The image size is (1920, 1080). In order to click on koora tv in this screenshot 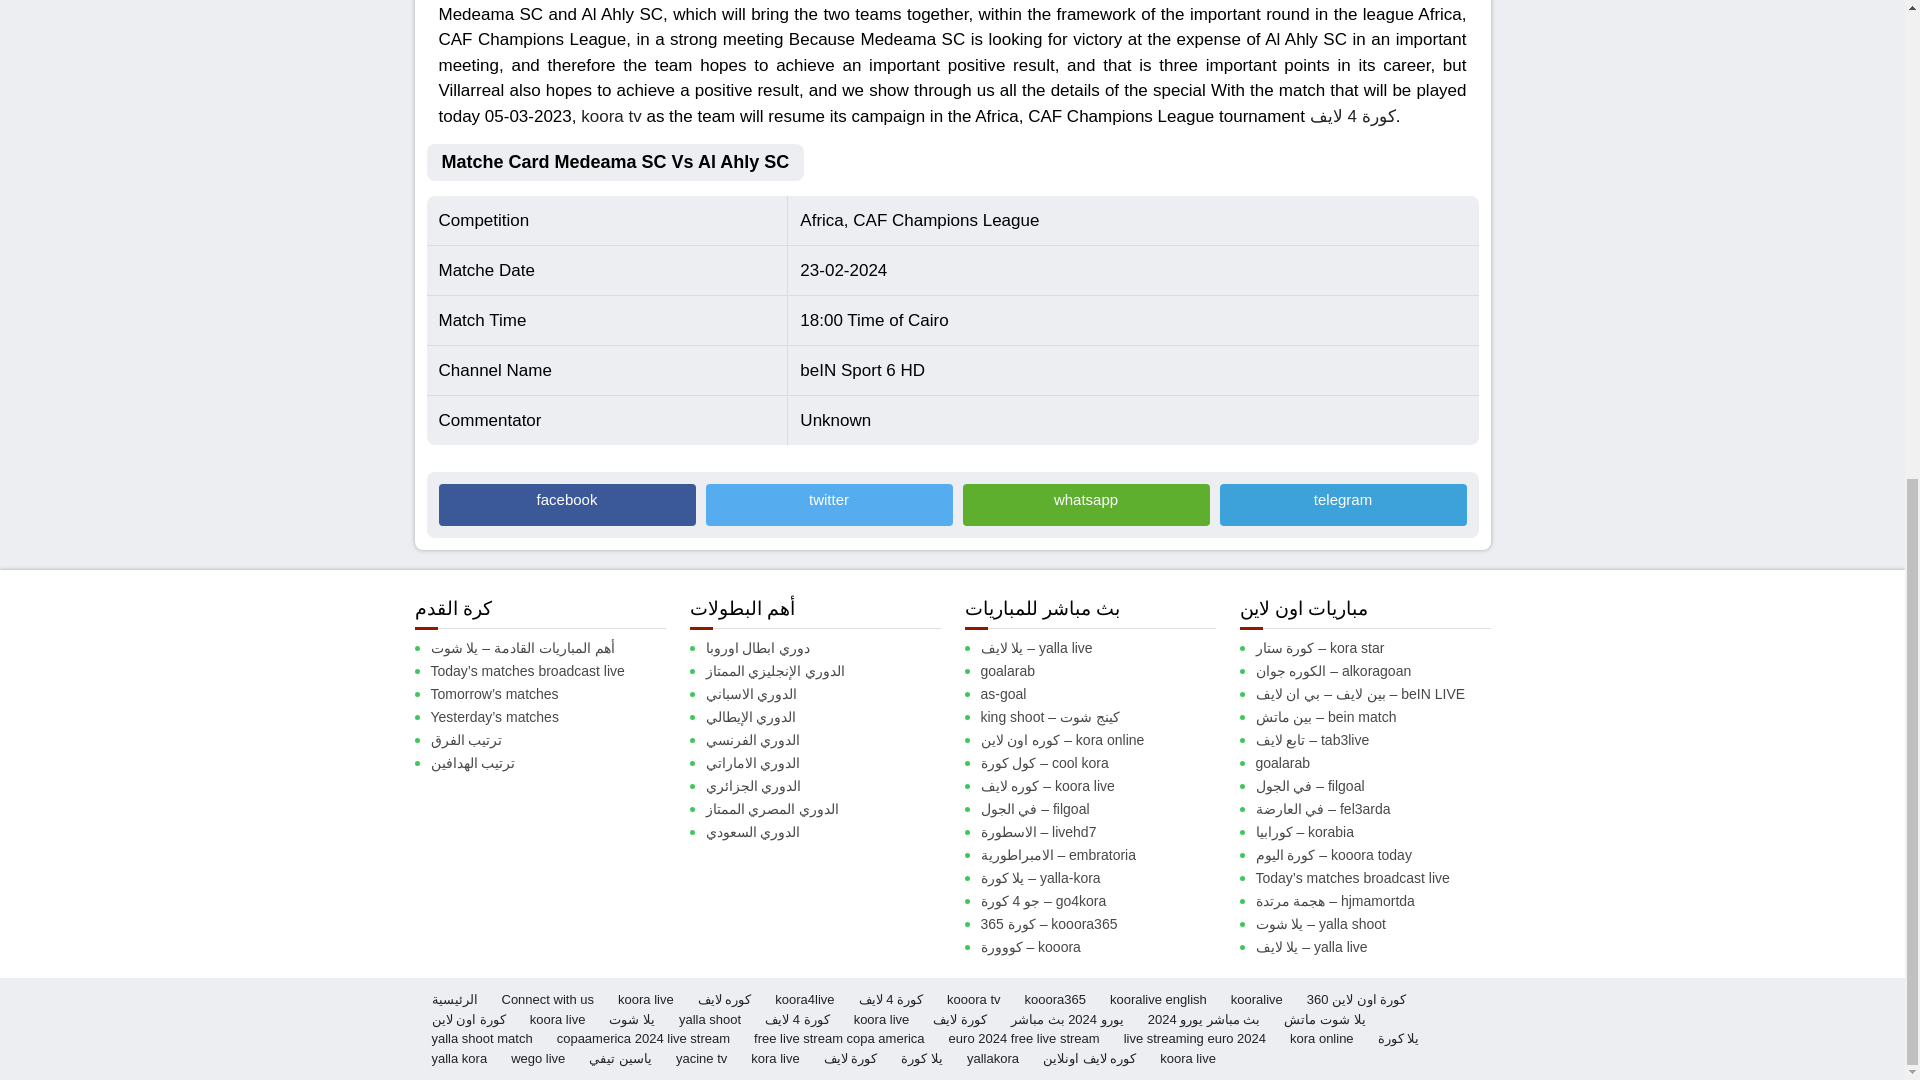, I will do `click(611, 115)`.